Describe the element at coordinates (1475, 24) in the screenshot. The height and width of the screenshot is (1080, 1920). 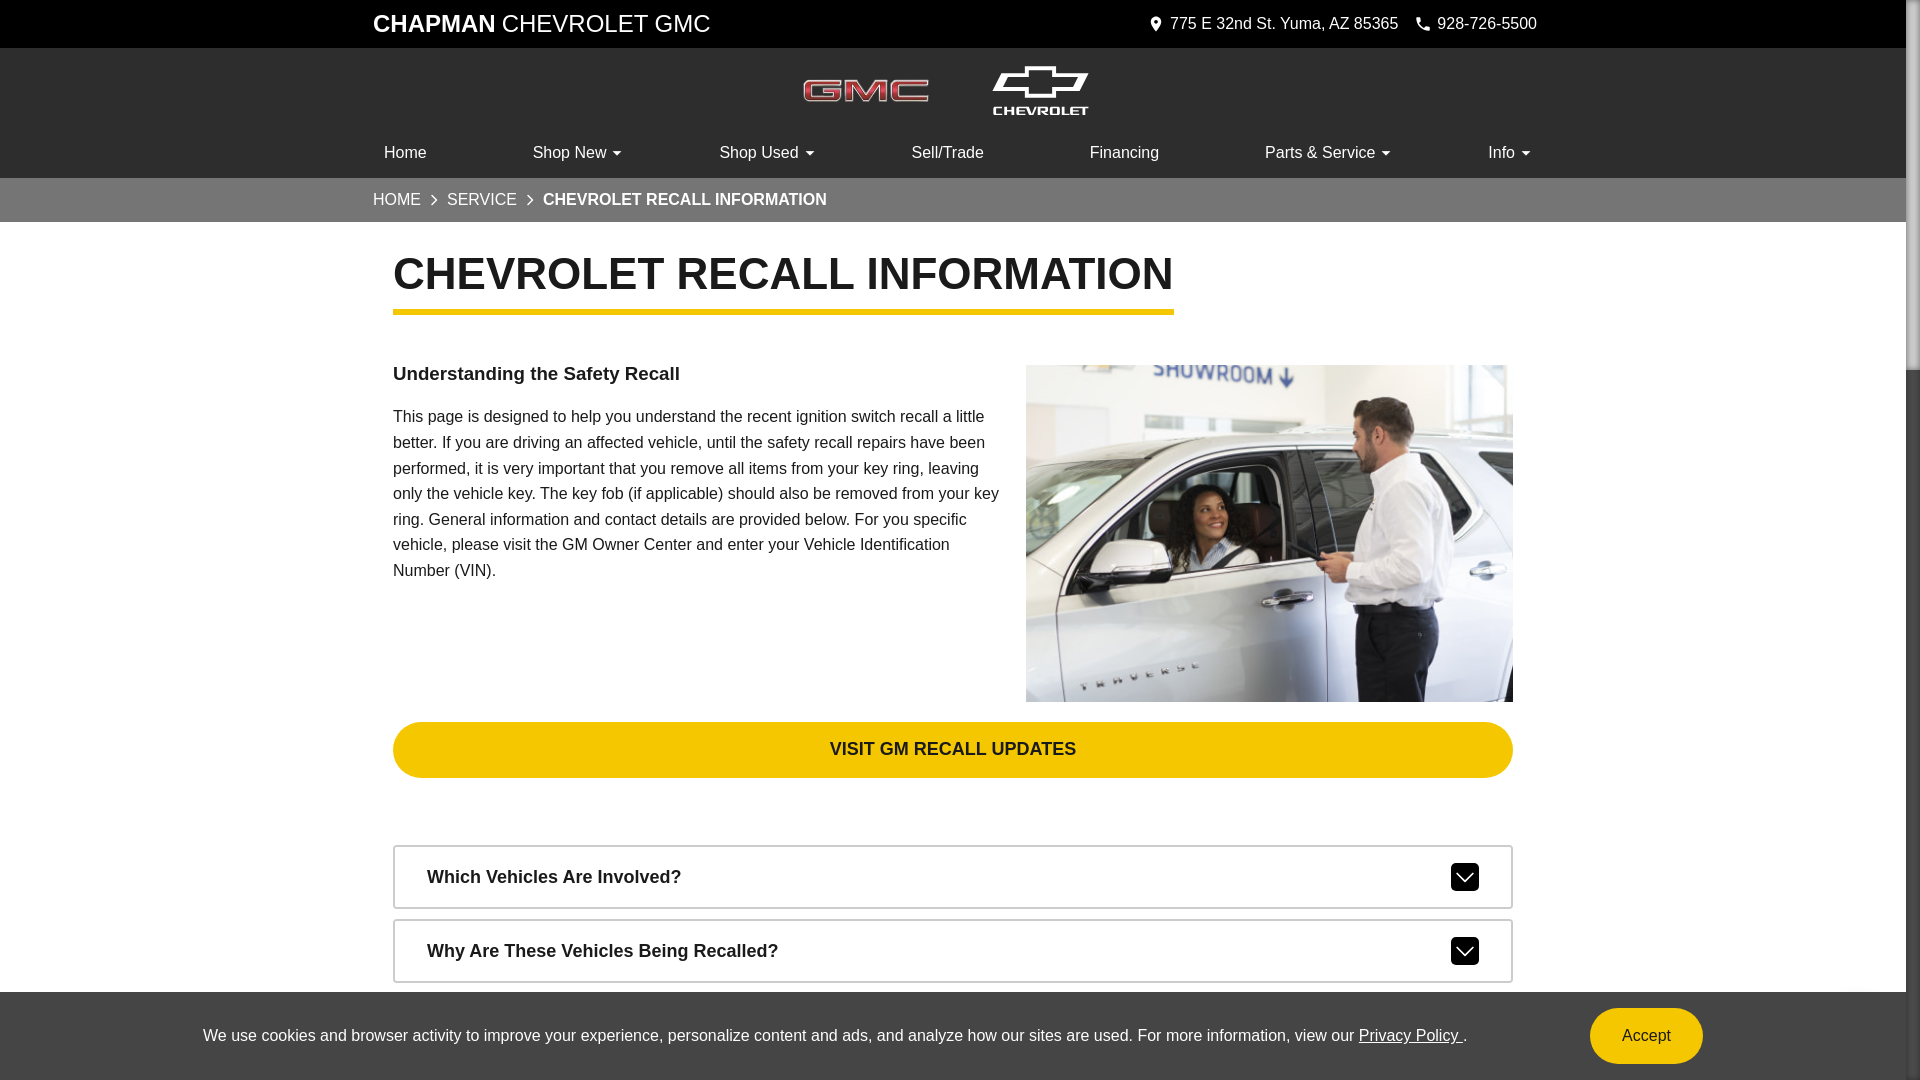
I see `Home` at that location.